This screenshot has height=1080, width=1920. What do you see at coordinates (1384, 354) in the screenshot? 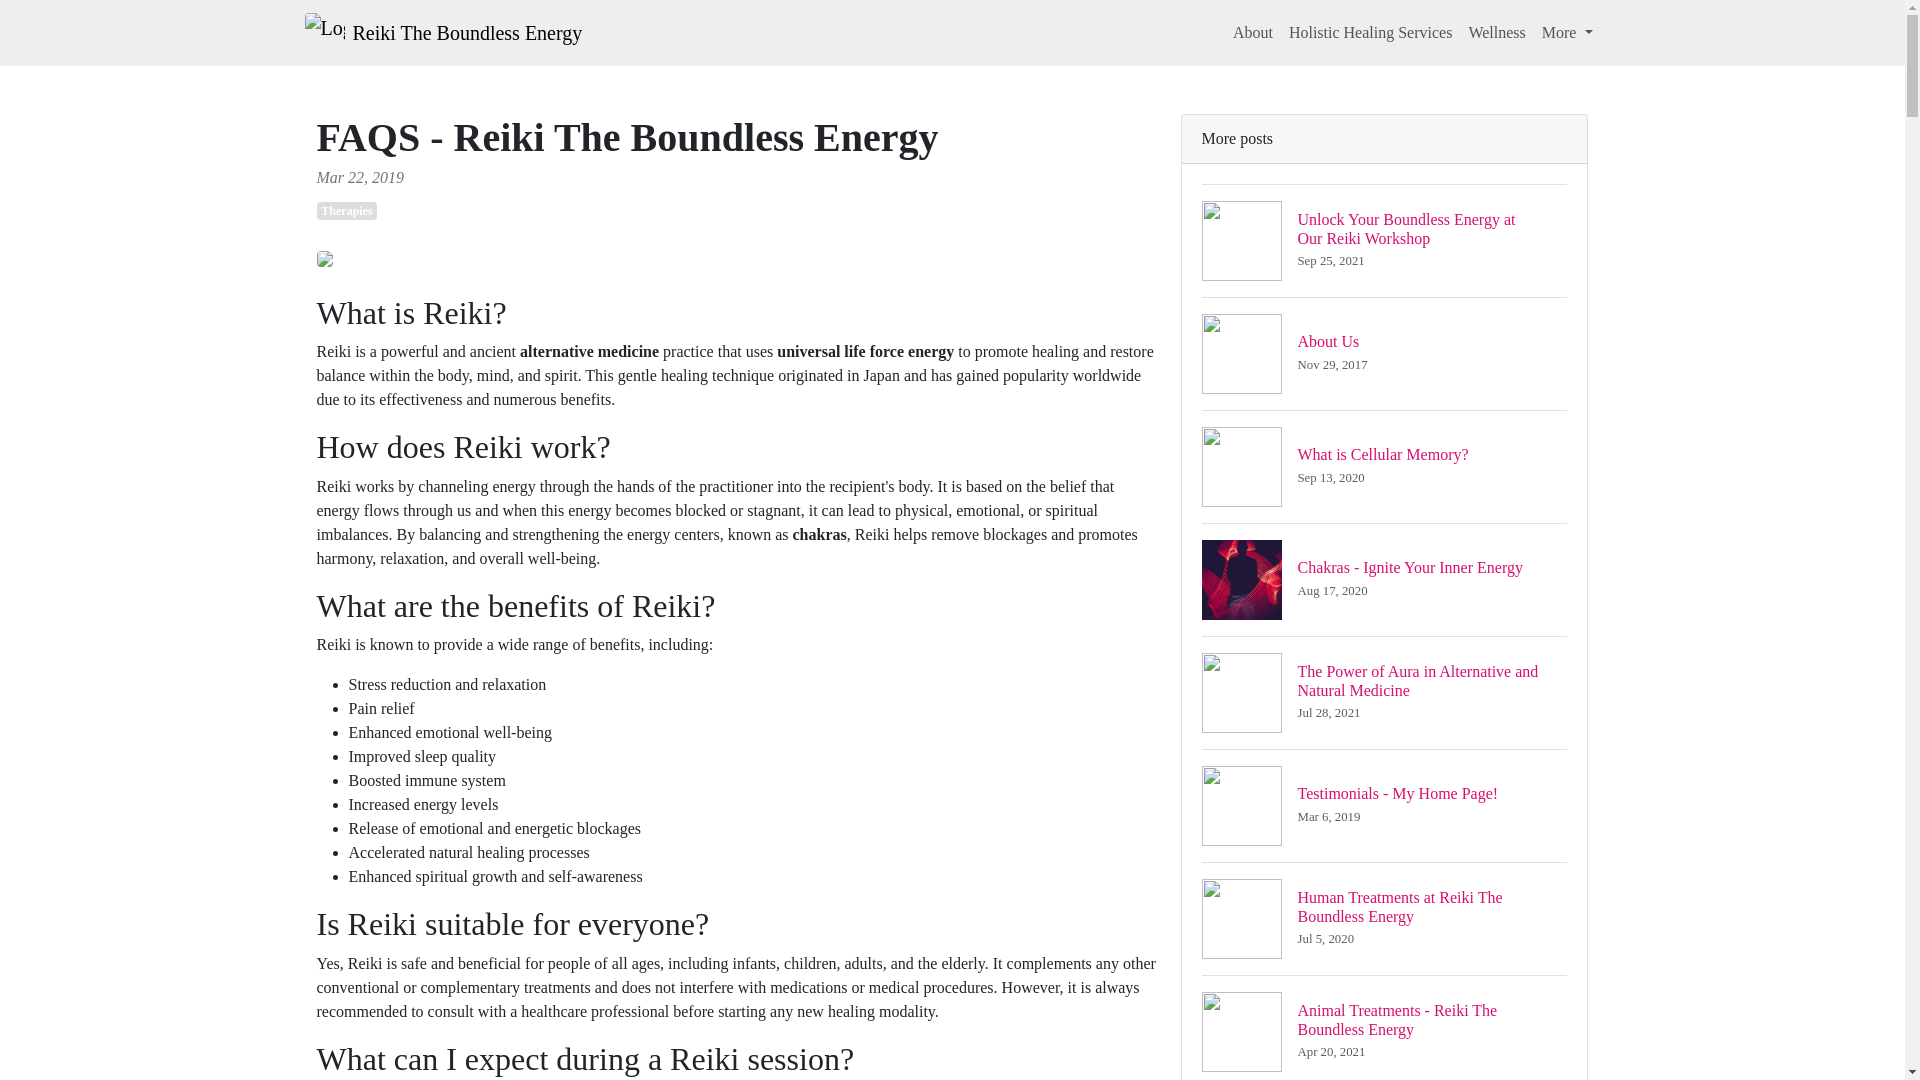
I see `Reiki The Boundless Energy` at bounding box center [1384, 354].